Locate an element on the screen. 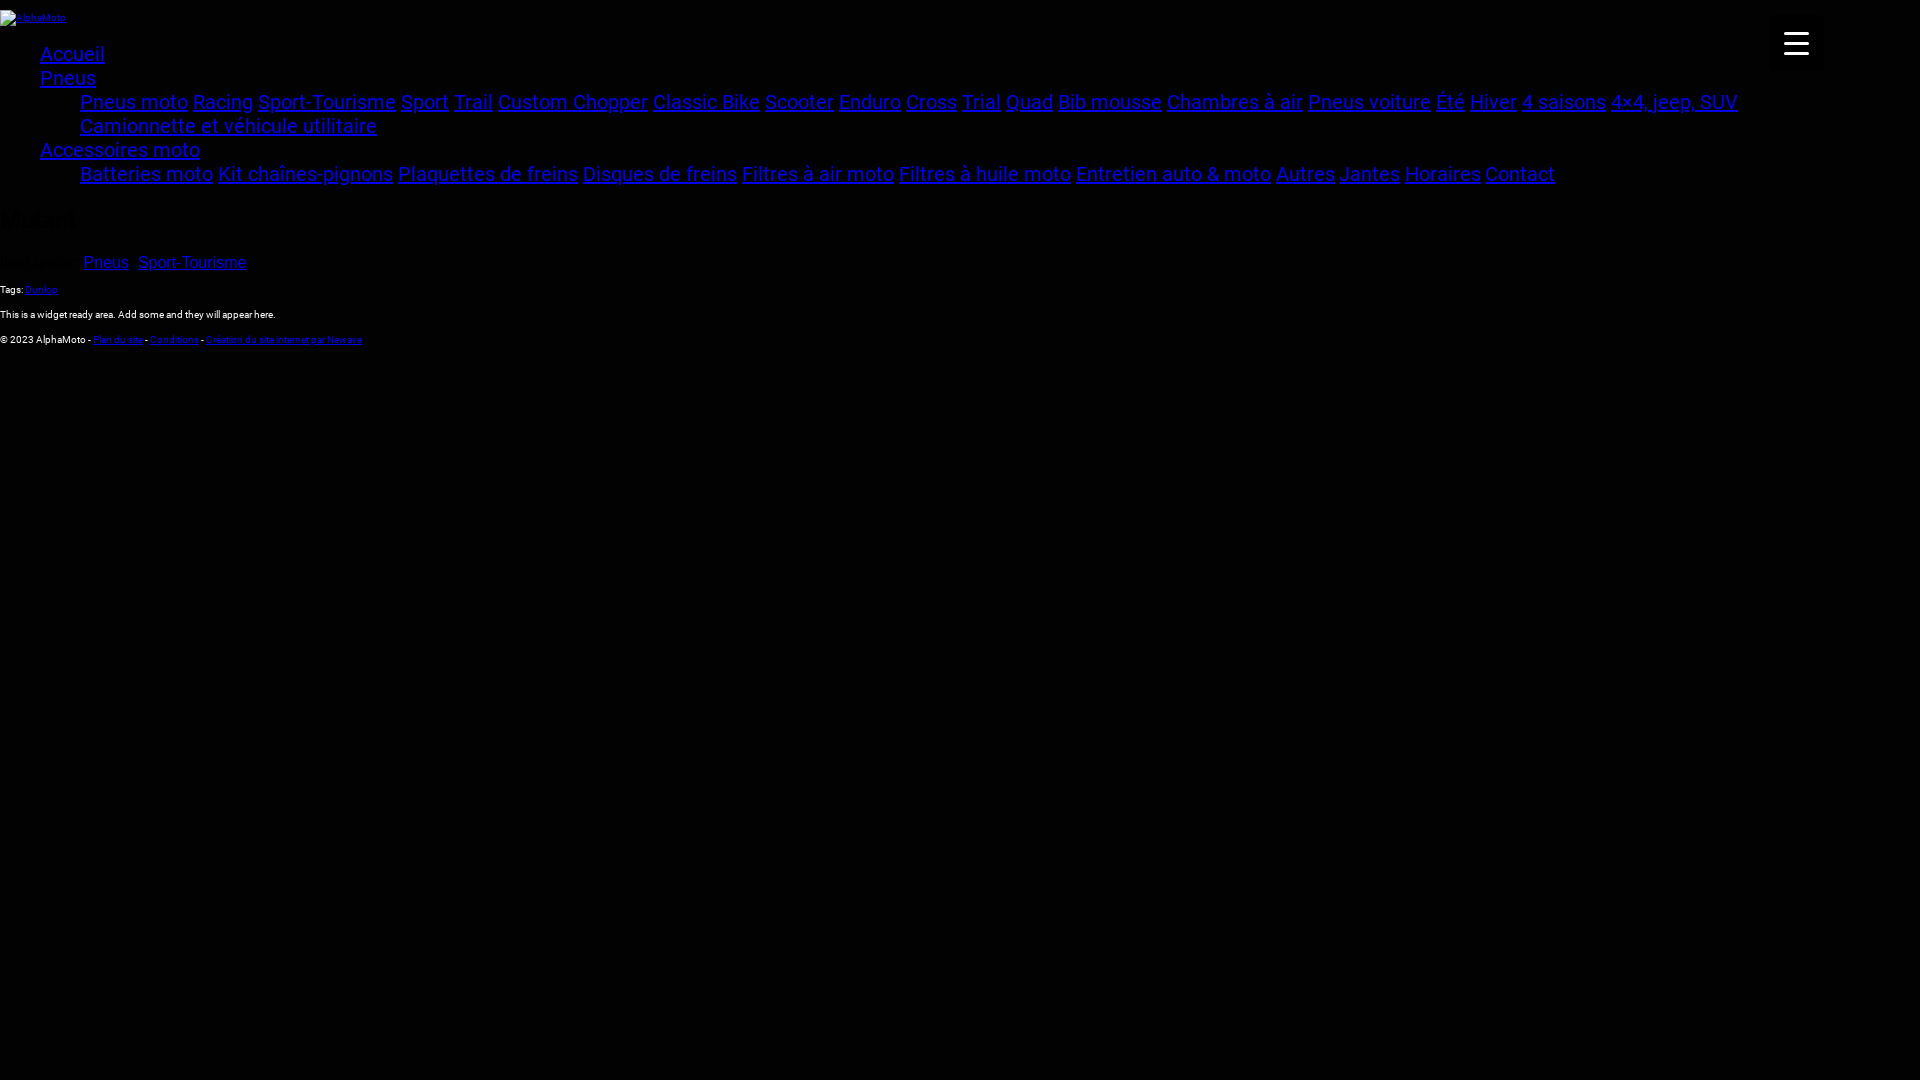 The width and height of the screenshot is (1920, 1080). Racing is located at coordinates (223, 102).